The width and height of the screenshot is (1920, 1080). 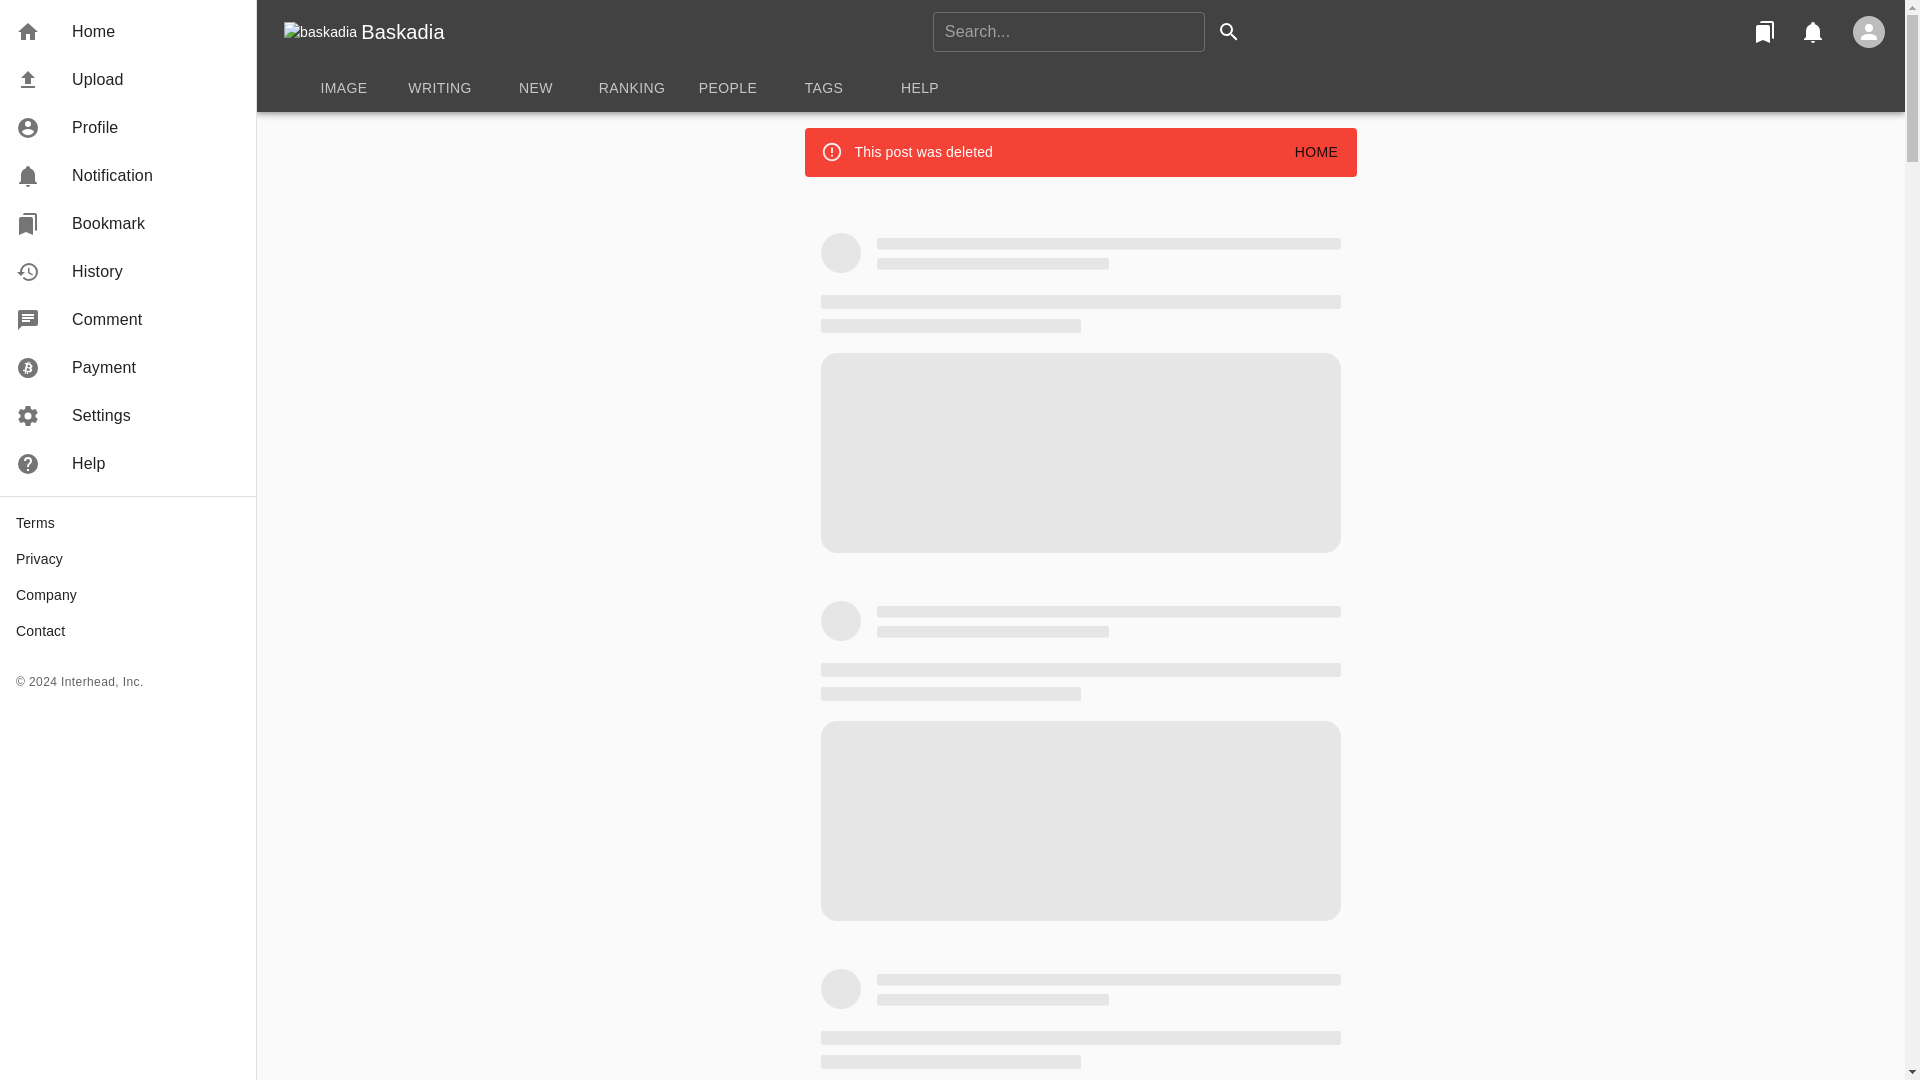 What do you see at coordinates (128, 523) in the screenshot?
I see `History` at bounding box center [128, 523].